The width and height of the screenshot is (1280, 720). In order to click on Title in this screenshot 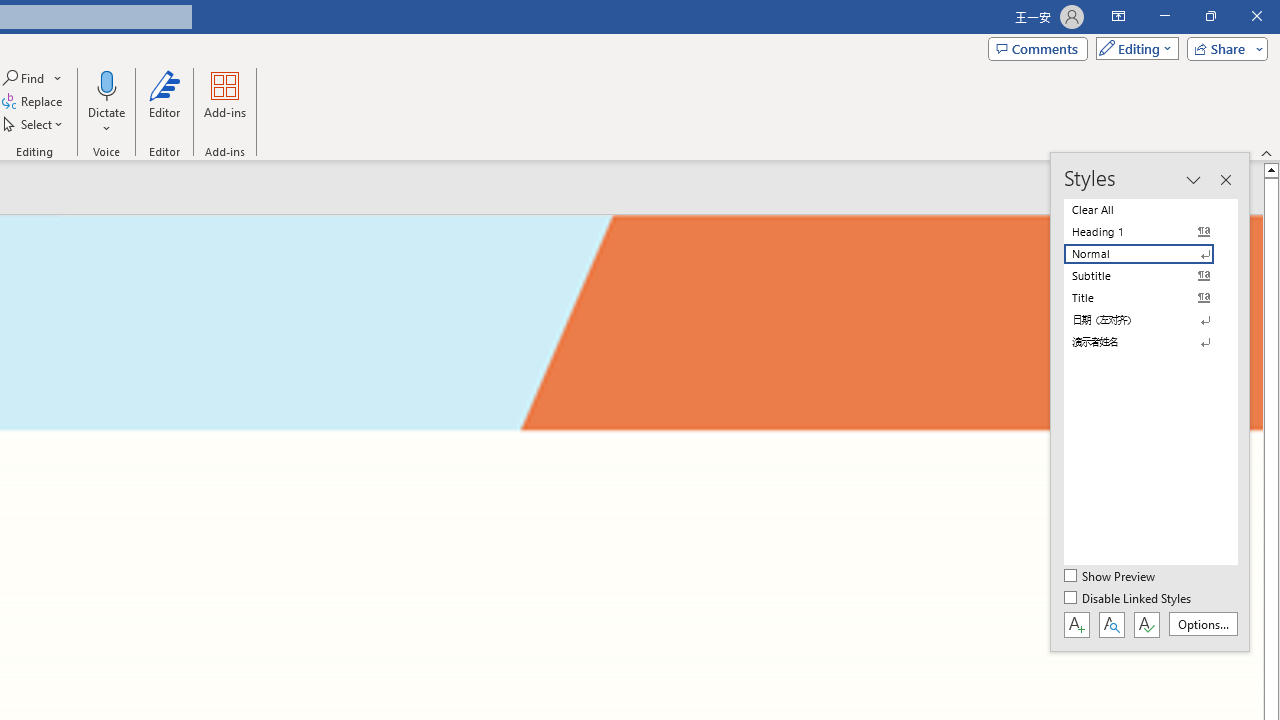, I will do `click(1150, 298)`.